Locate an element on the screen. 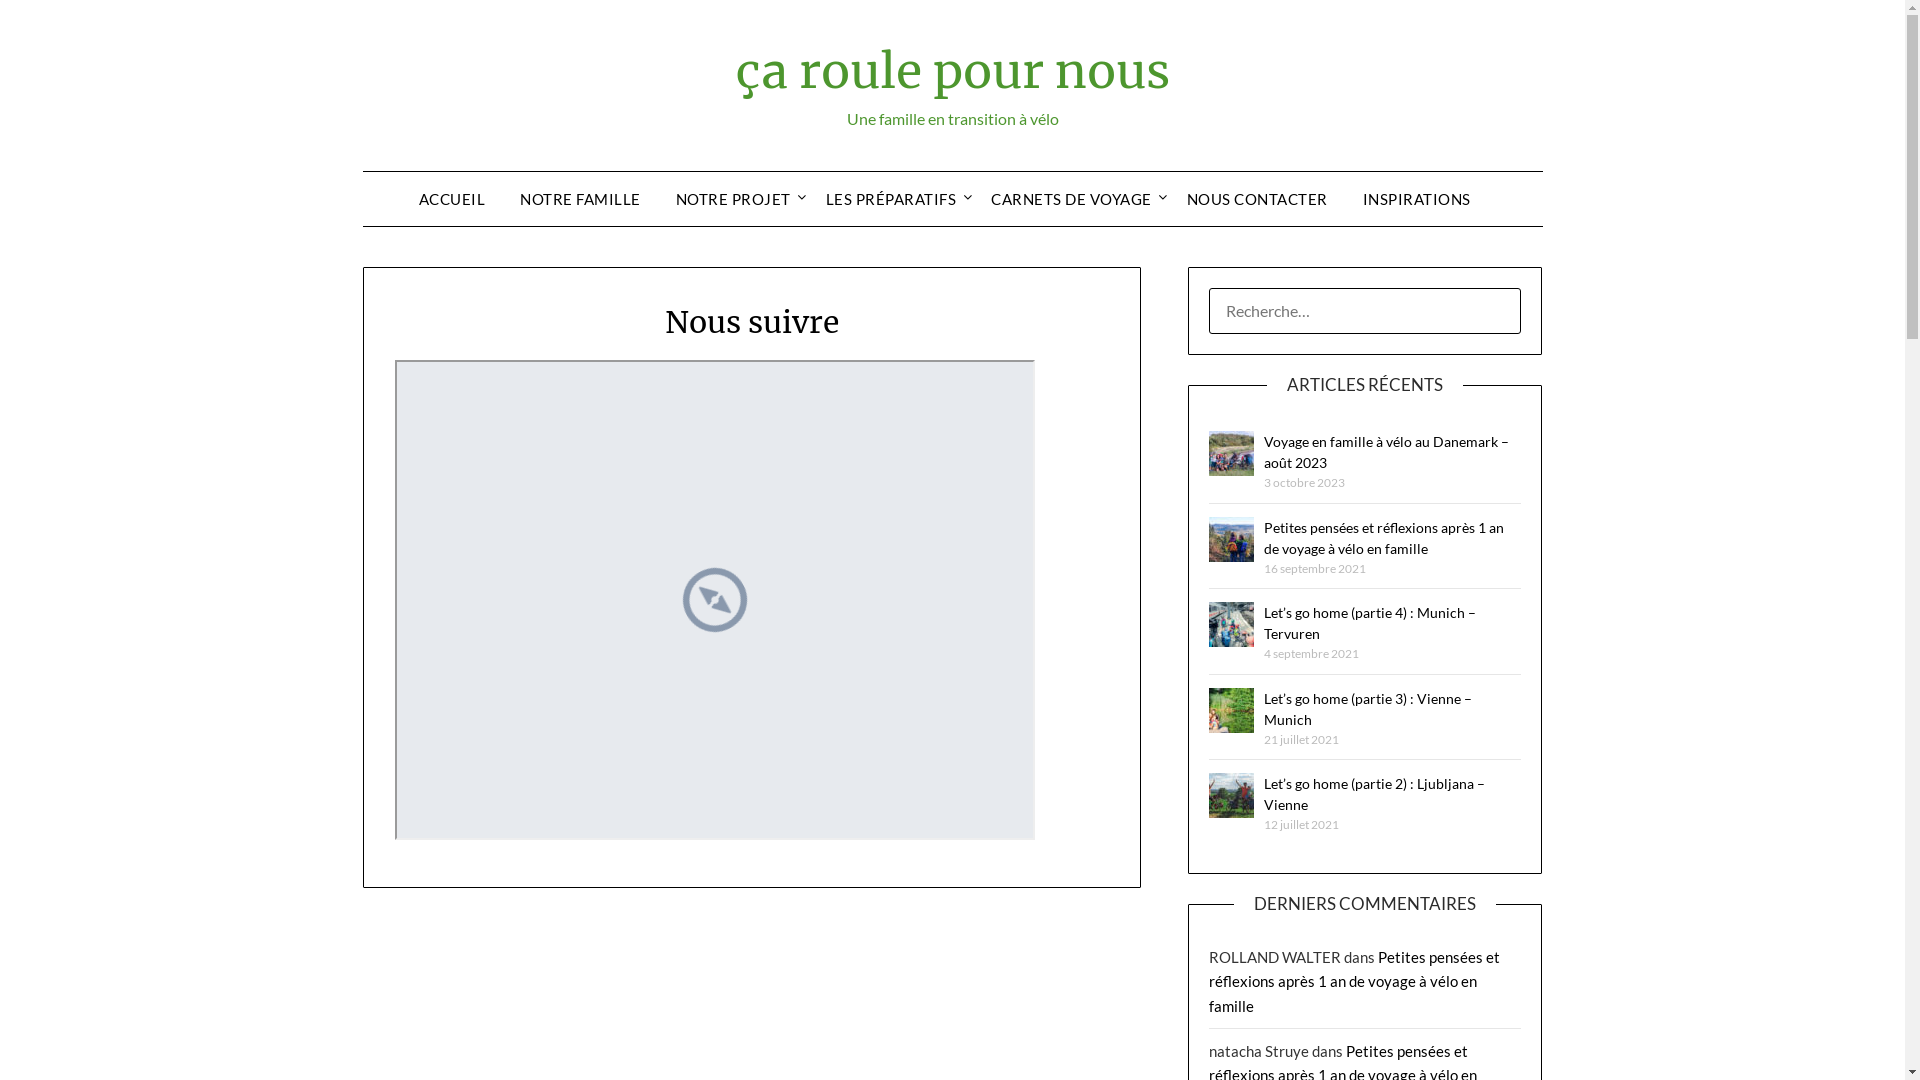 The width and height of the screenshot is (1920, 1080). CARNETS DE VOYAGE is located at coordinates (1072, 199).